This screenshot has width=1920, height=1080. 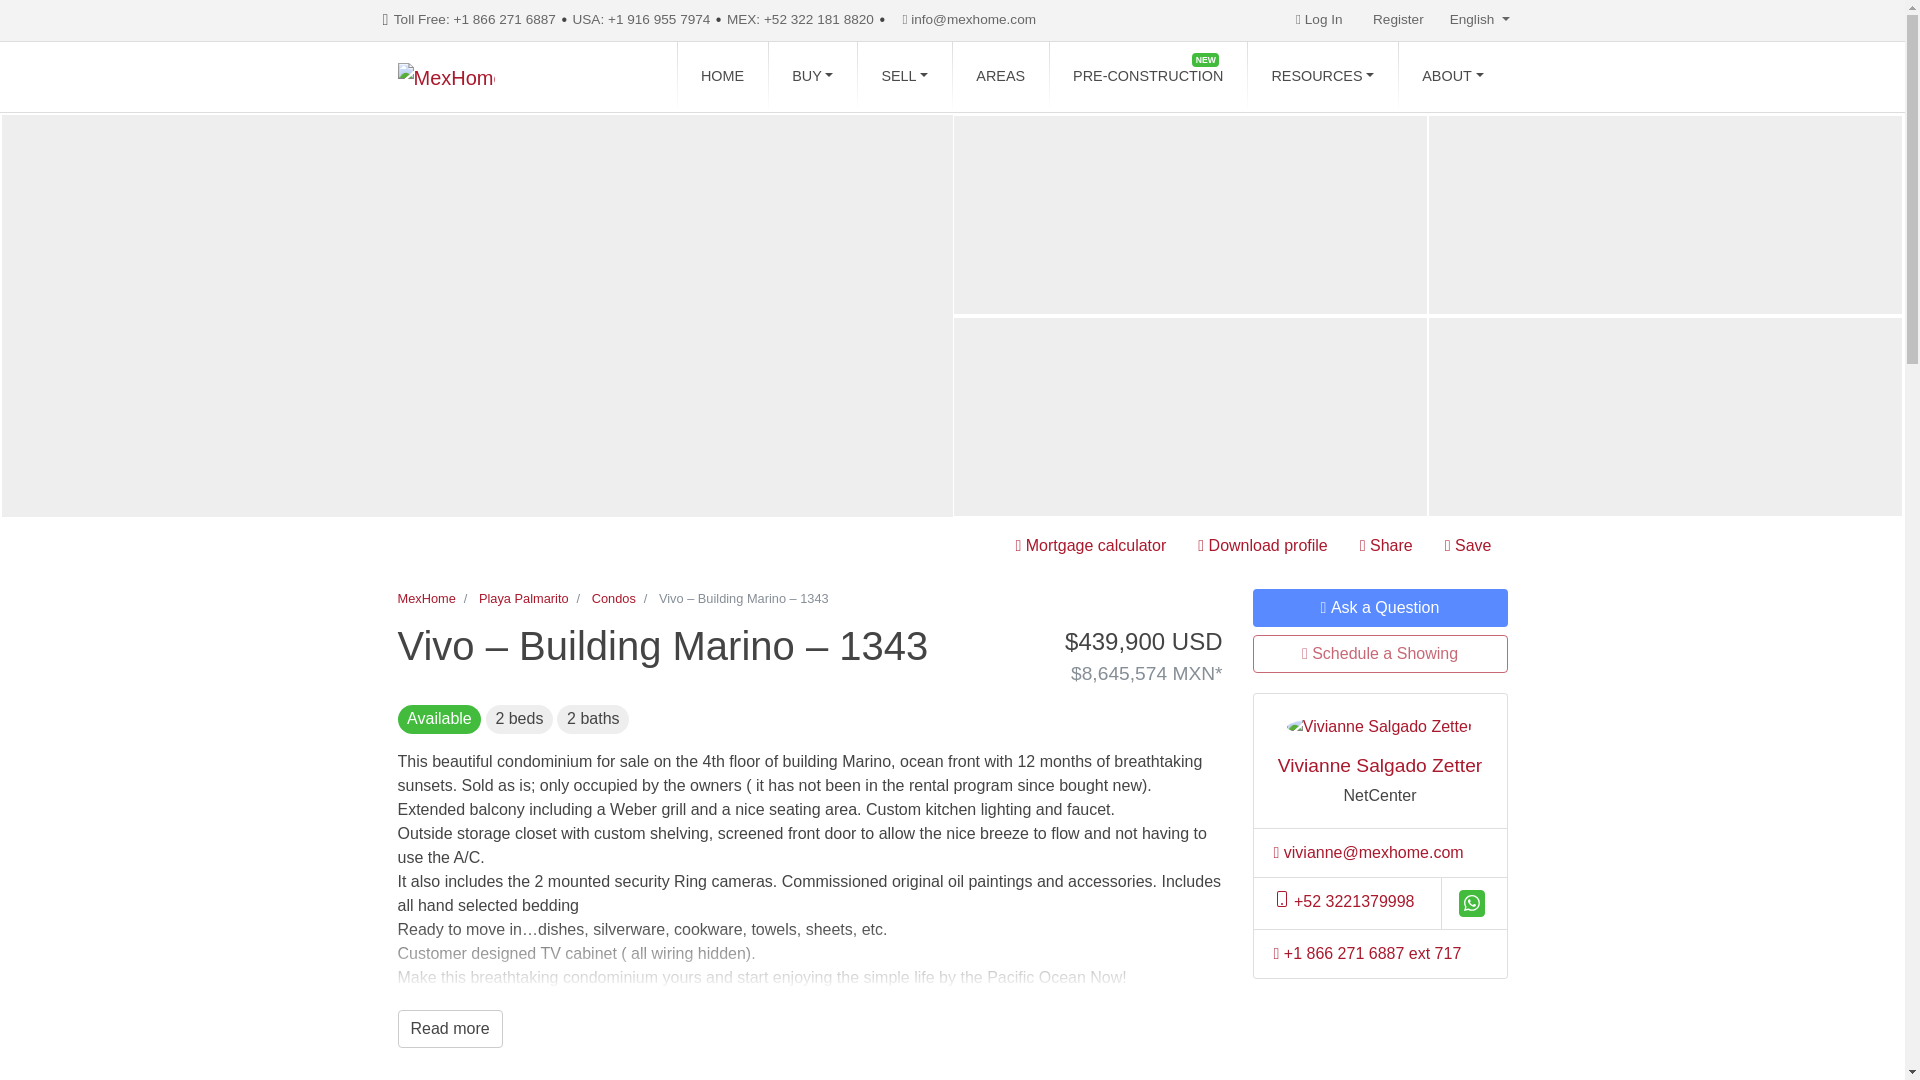 What do you see at coordinates (1452, 77) in the screenshot?
I see `ABOUT` at bounding box center [1452, 77].